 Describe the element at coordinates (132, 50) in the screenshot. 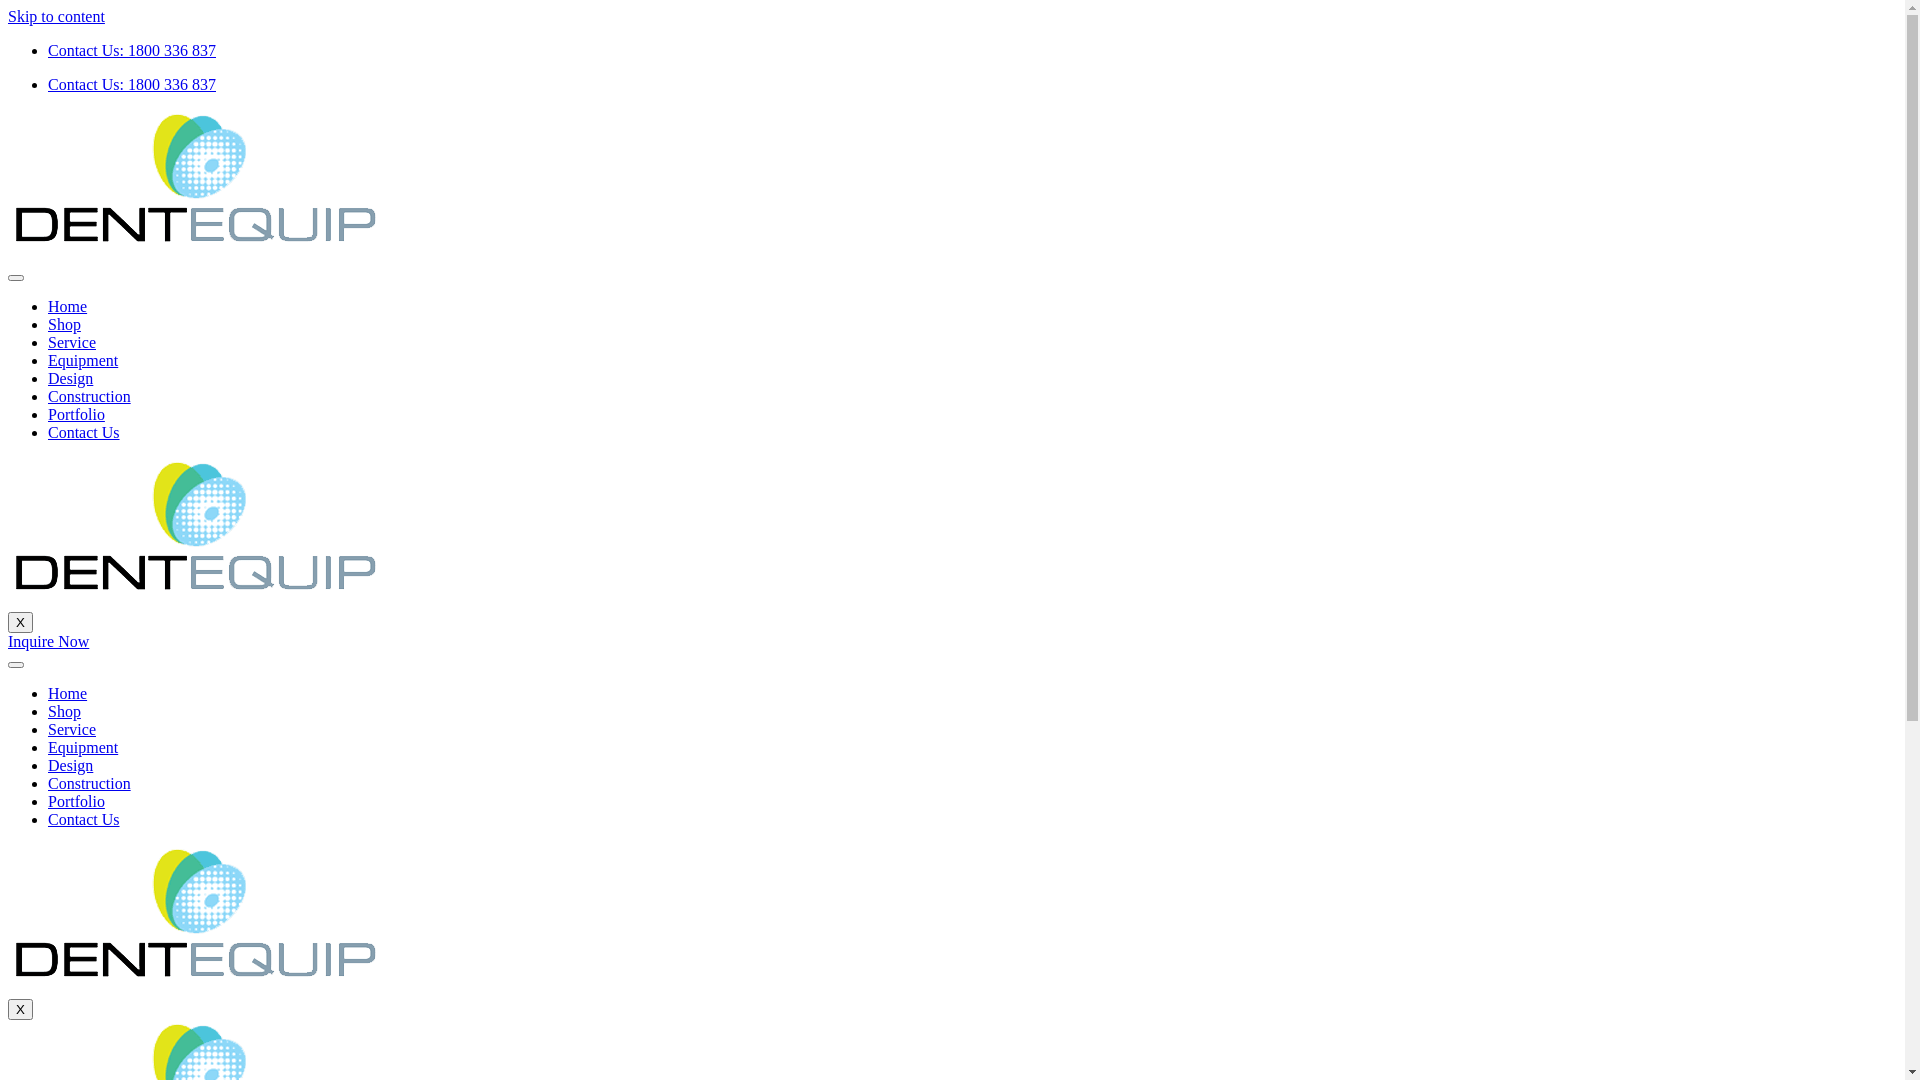

I see `Contact Us: 1800 336 837` at that location.